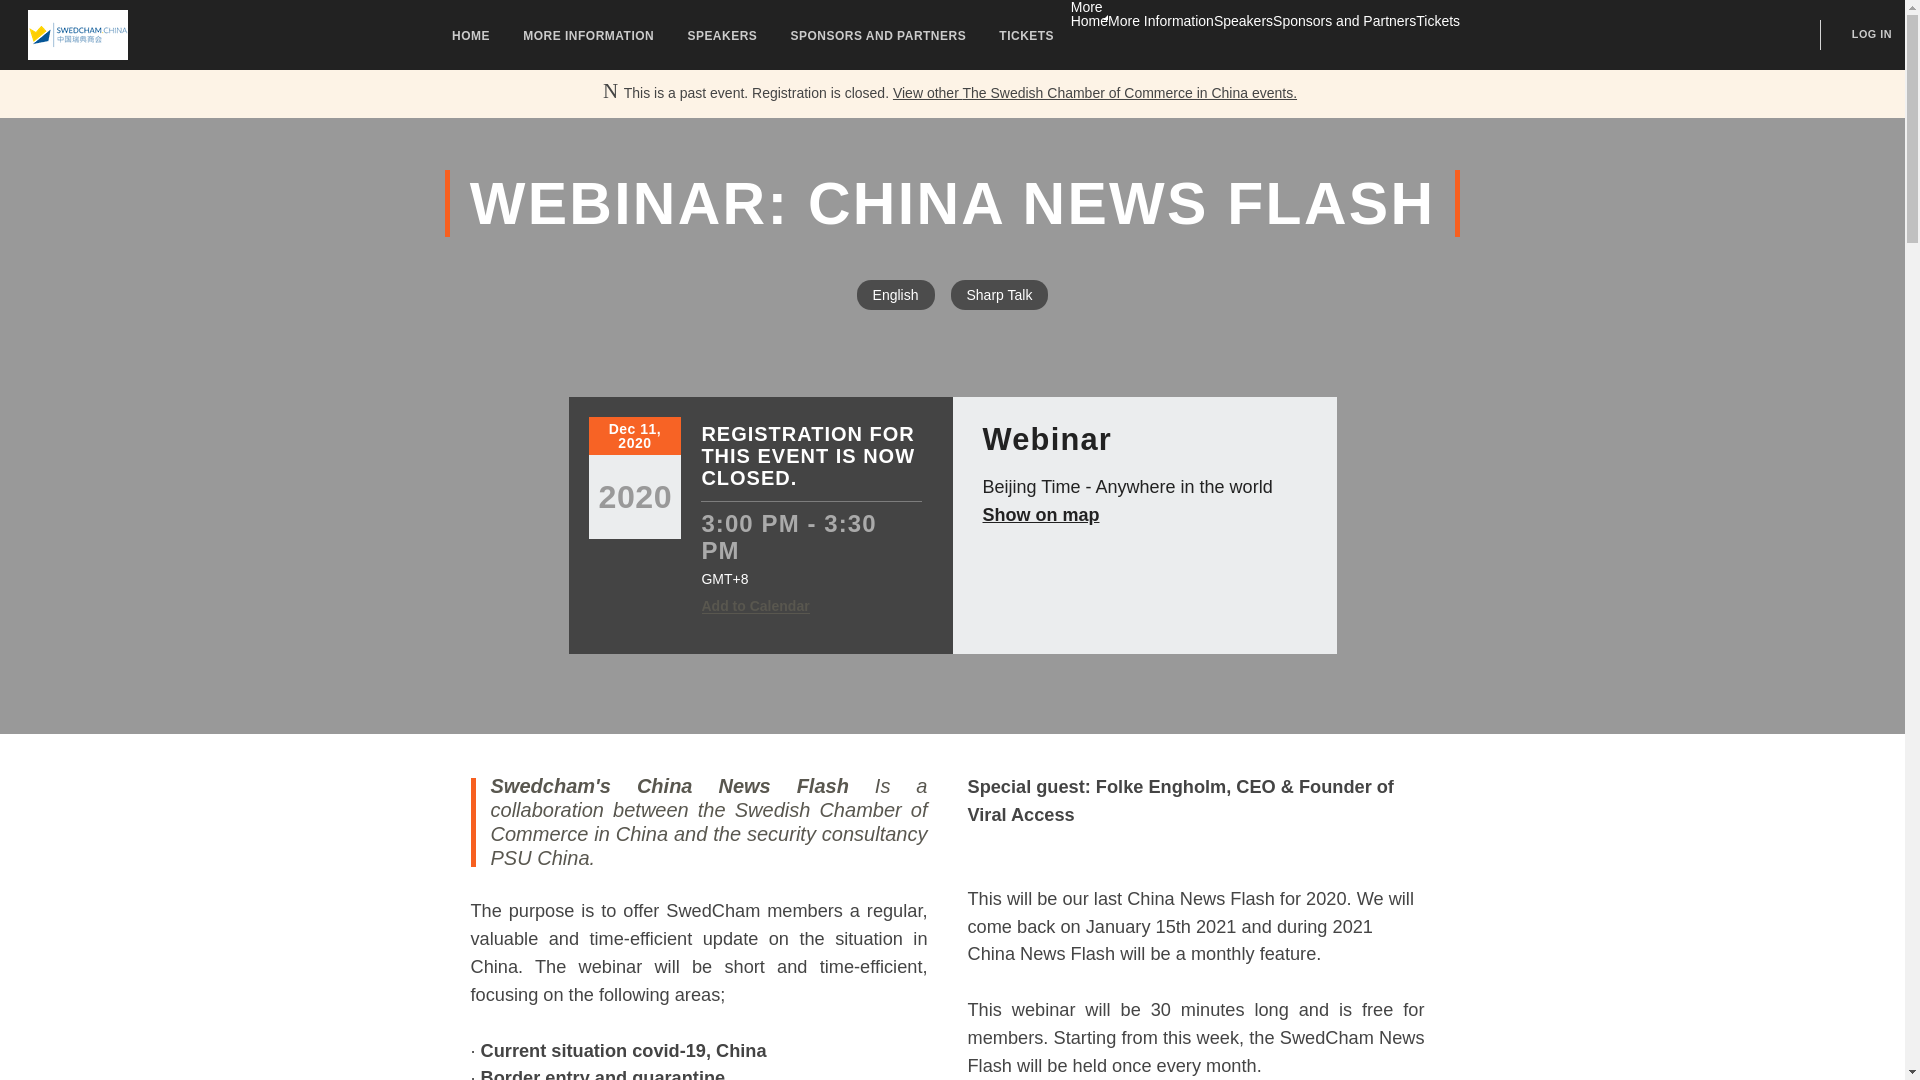 Image resolution: width=1920 pixels, height=1080 pixels. Describe the element at coordinates (879, 33) in the screenshot. I see `SPONSORS AND PARTNERS` at that location.